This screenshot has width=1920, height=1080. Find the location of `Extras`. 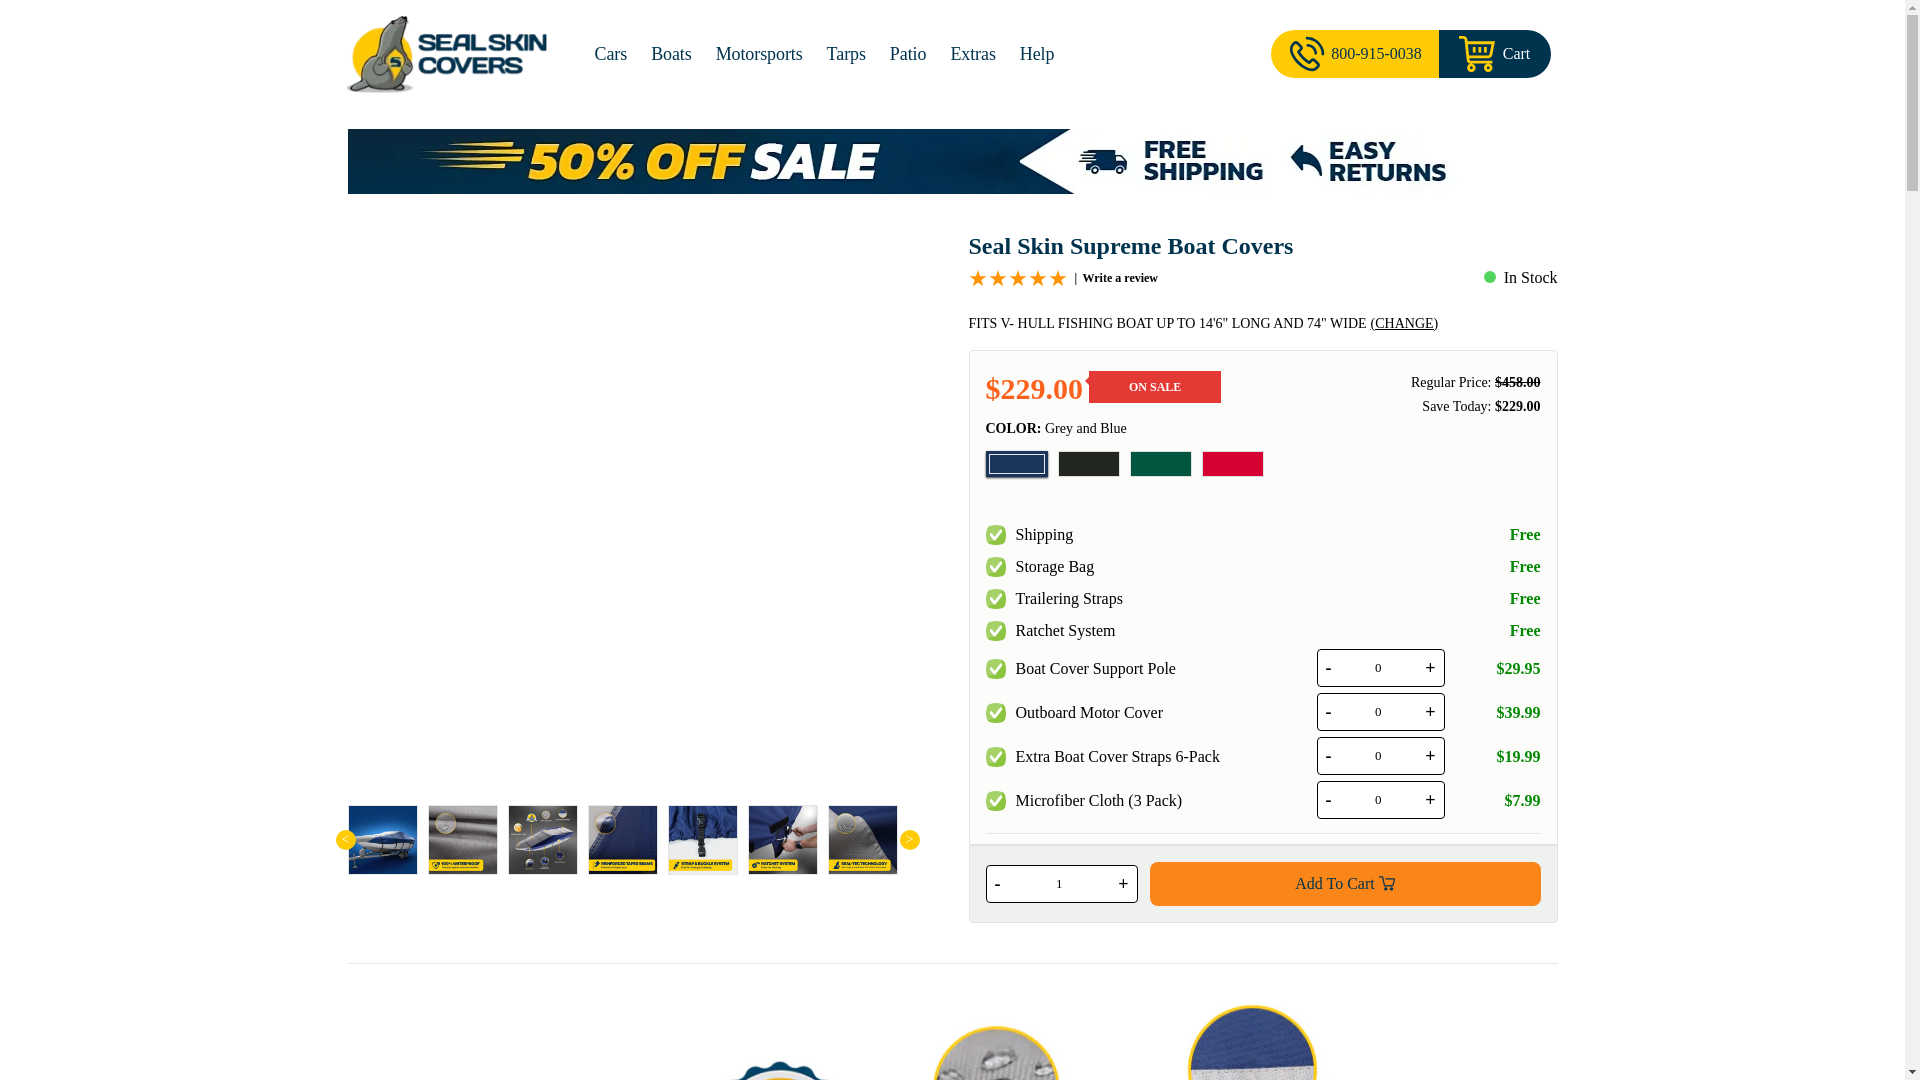

Extras is located at coordinates (972, 54).